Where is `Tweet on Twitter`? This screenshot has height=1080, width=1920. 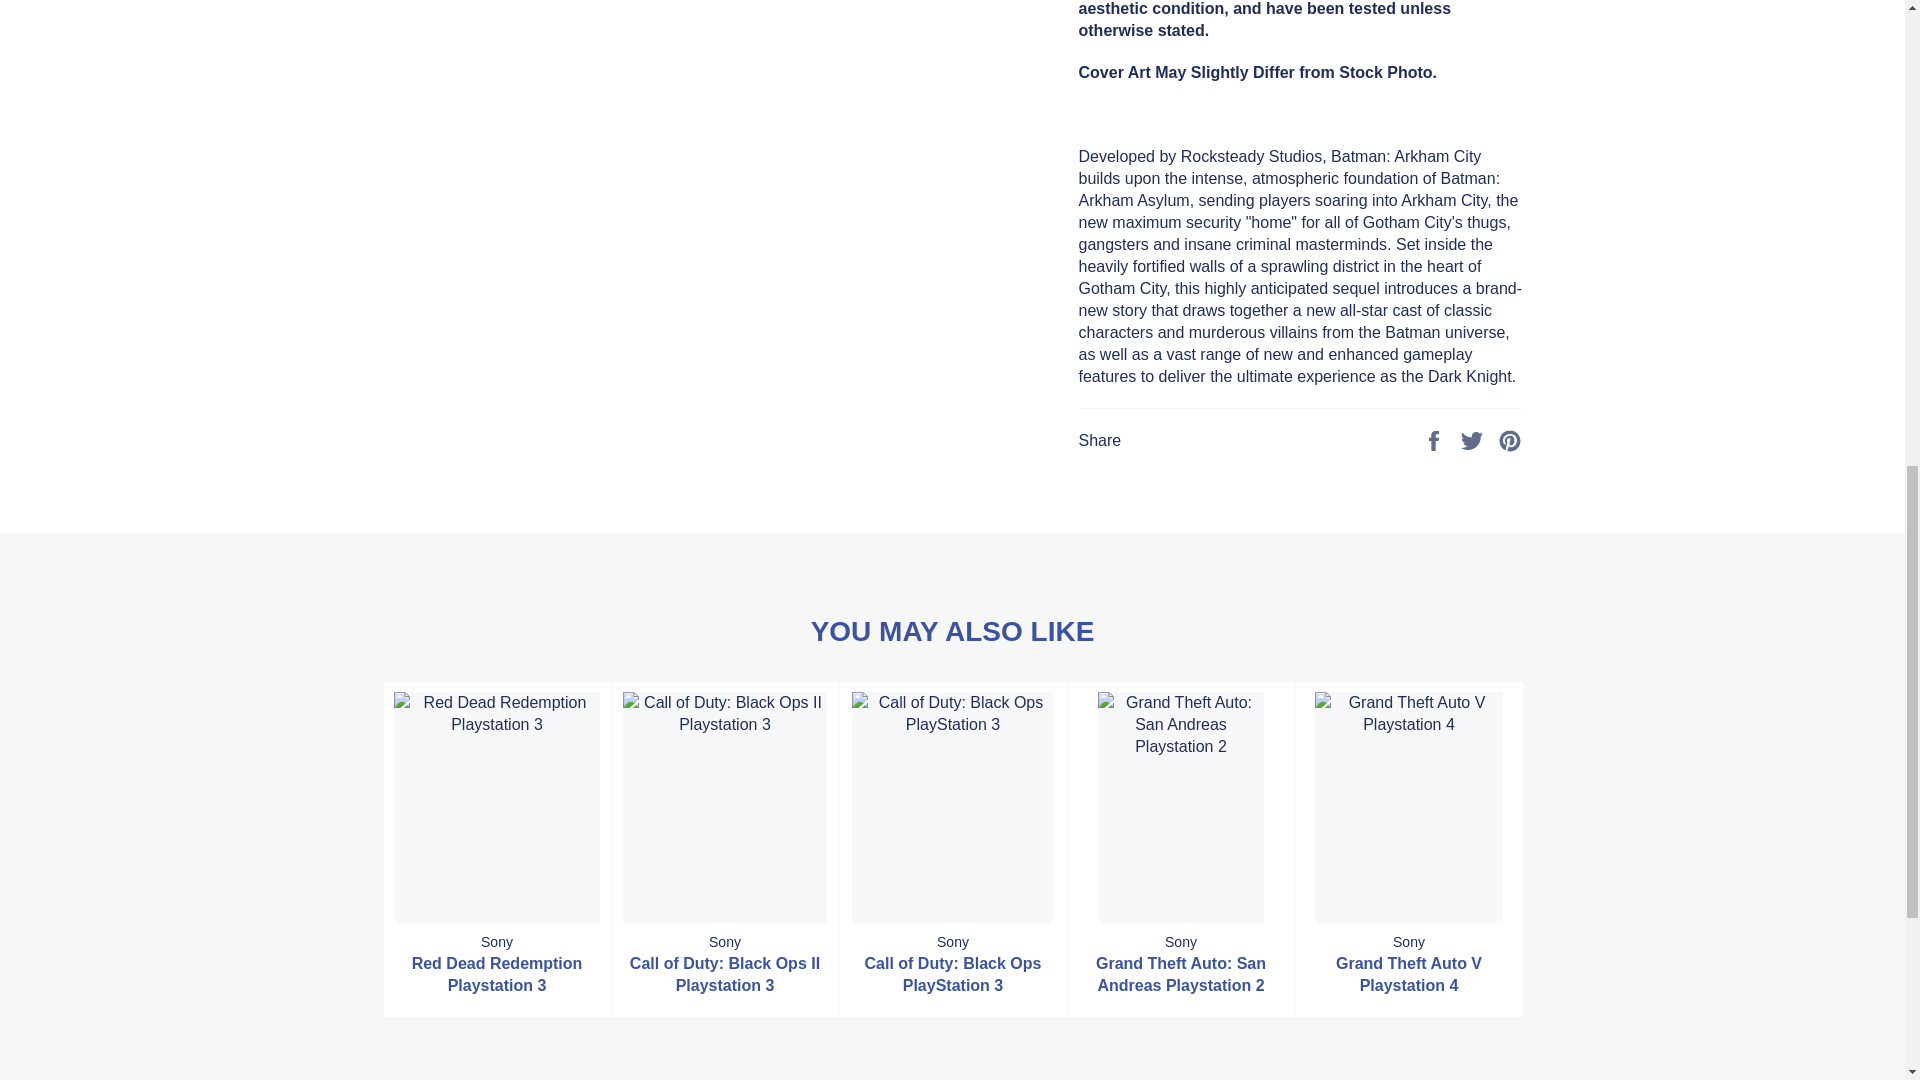 Tweet on Twitter is located at coordinates (1474, 439).